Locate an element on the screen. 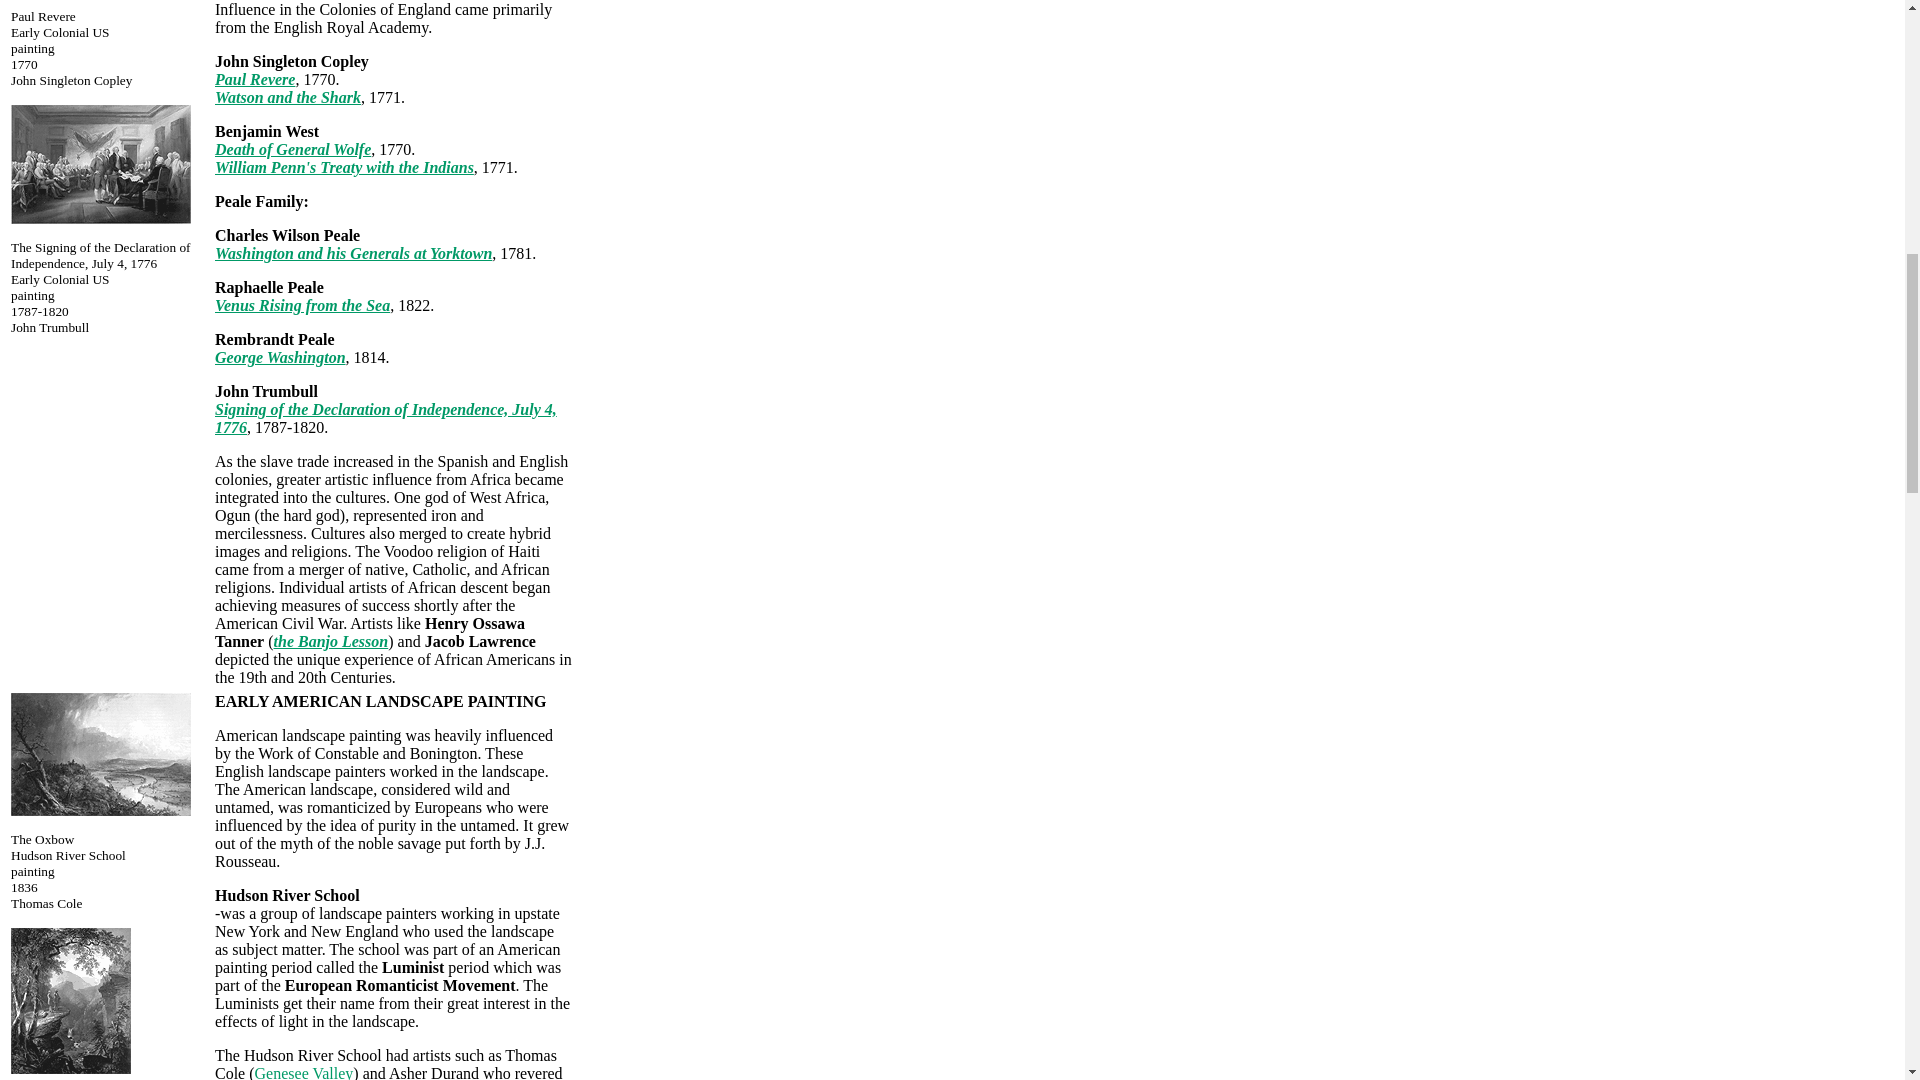 The height and width of the screenshot is (1080, 1920). Rembrandt Peale, Portrait of George Washington is located at coordinates (280, 357).